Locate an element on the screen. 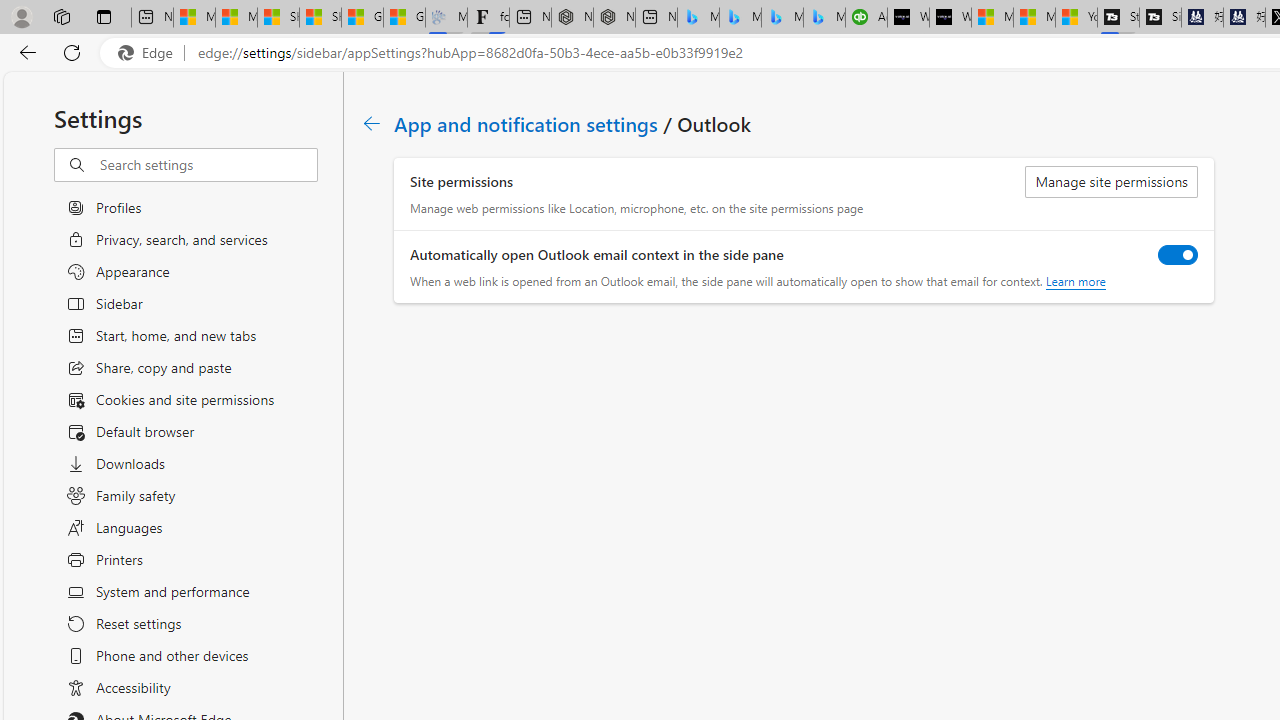  Accounting Software for Accountants, CPAs and Bookkeepers is located at coordinates (866, 18).